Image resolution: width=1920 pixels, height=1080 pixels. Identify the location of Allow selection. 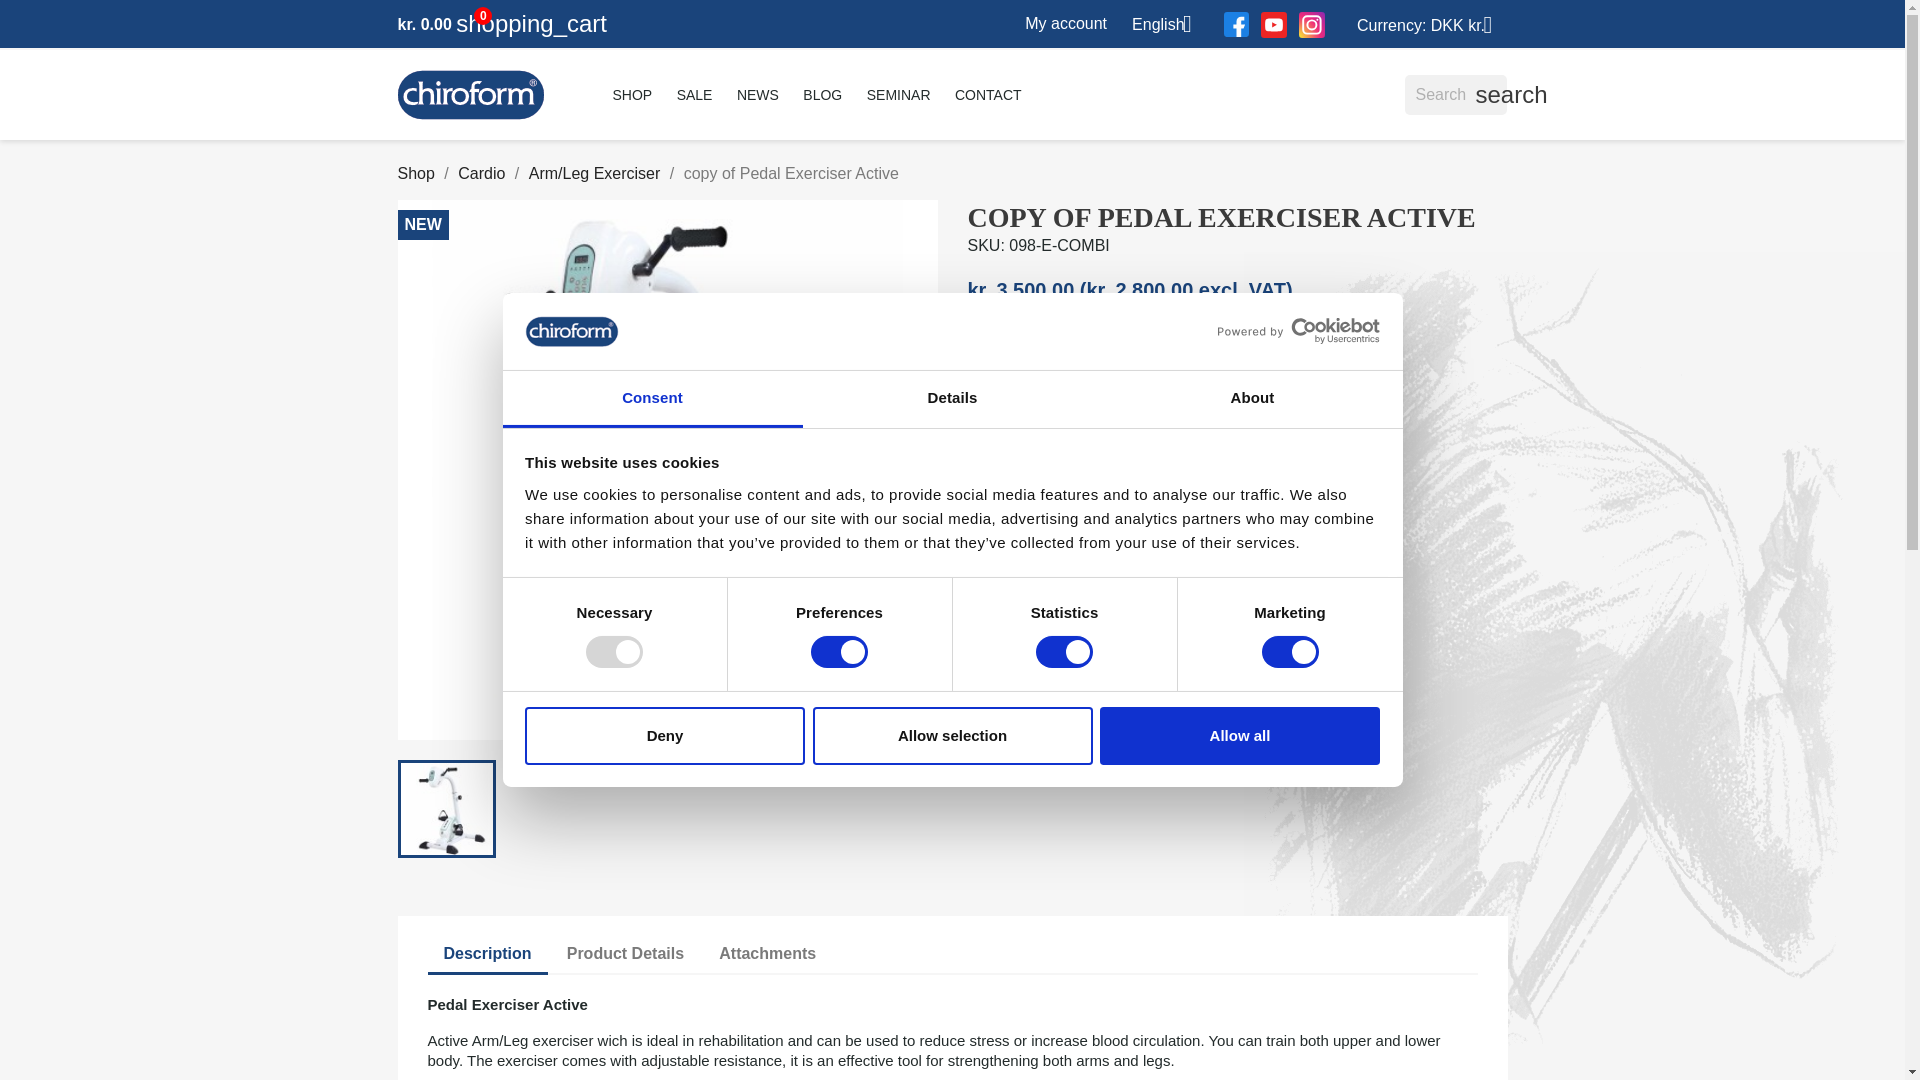
(952, 736).